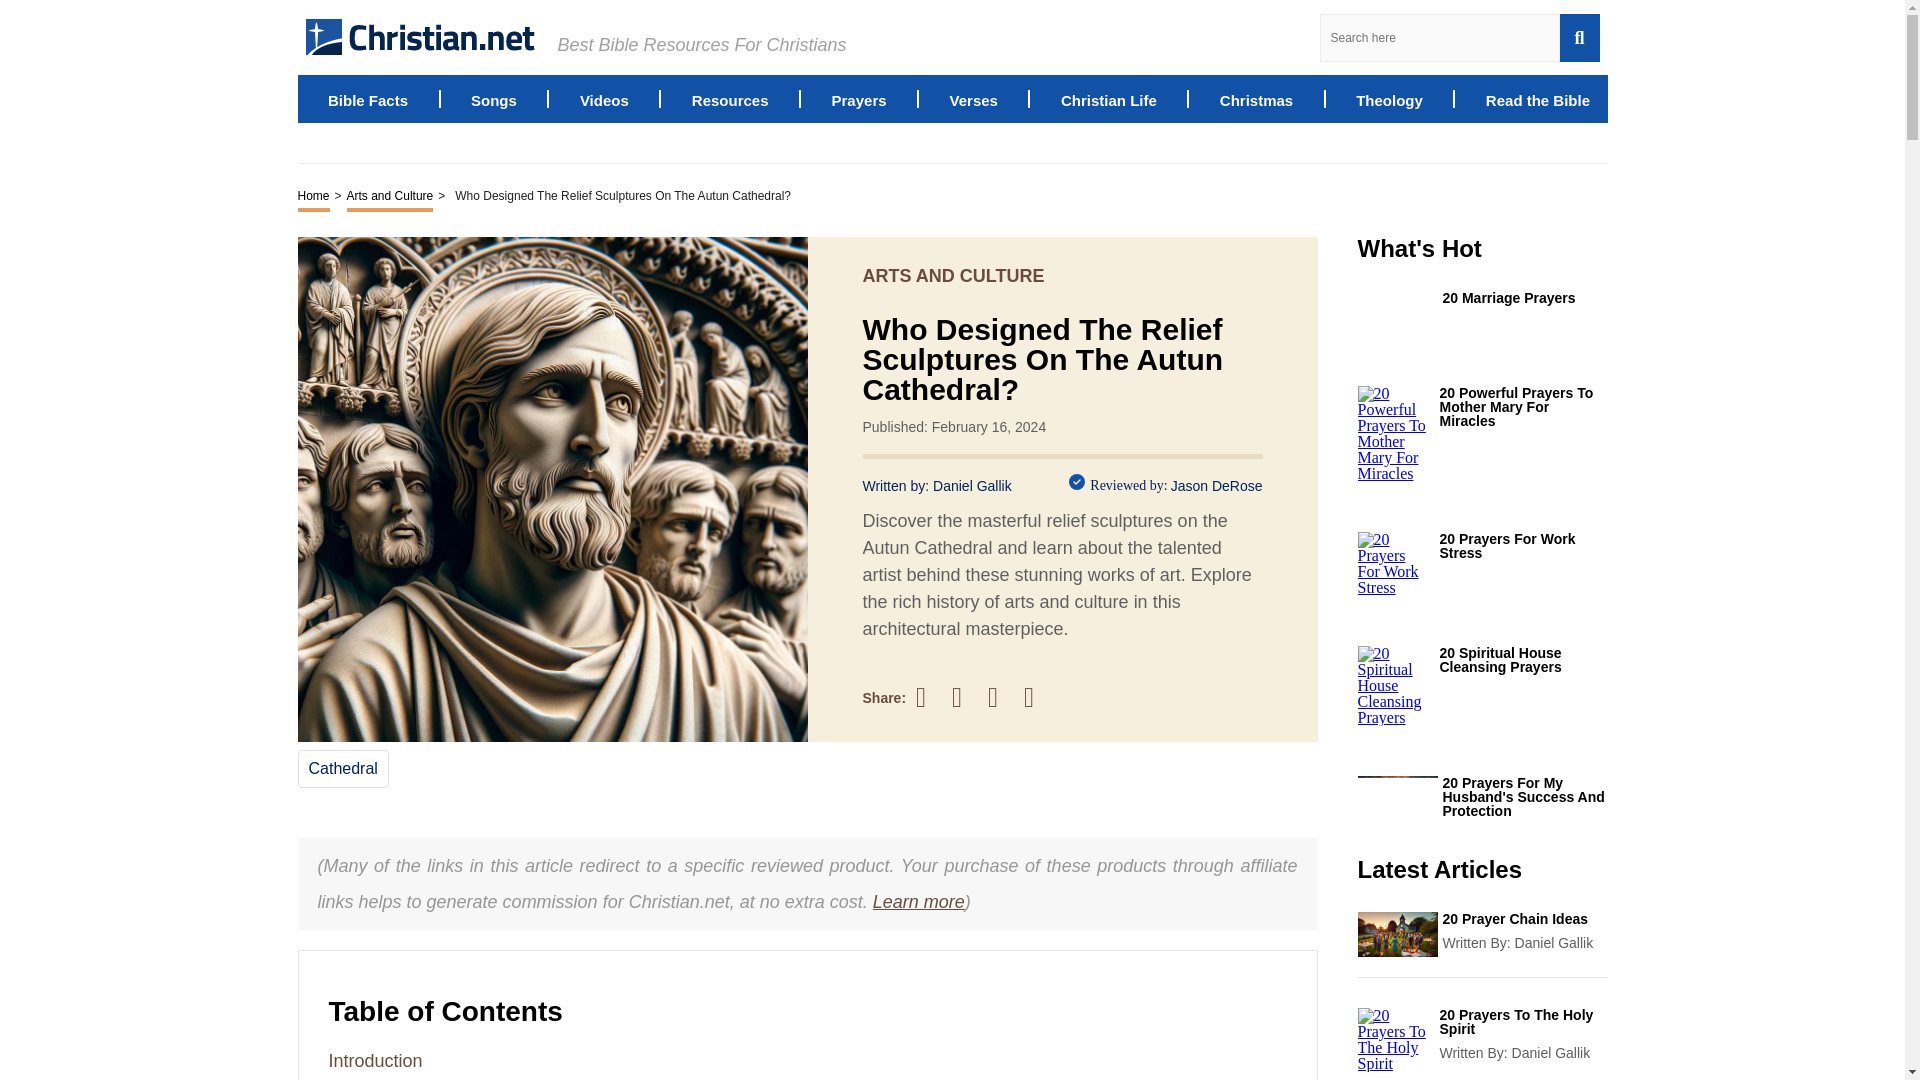  Describe the element at coordinates (1256, 98) in the screenshot. I see `Christmas` at that location.